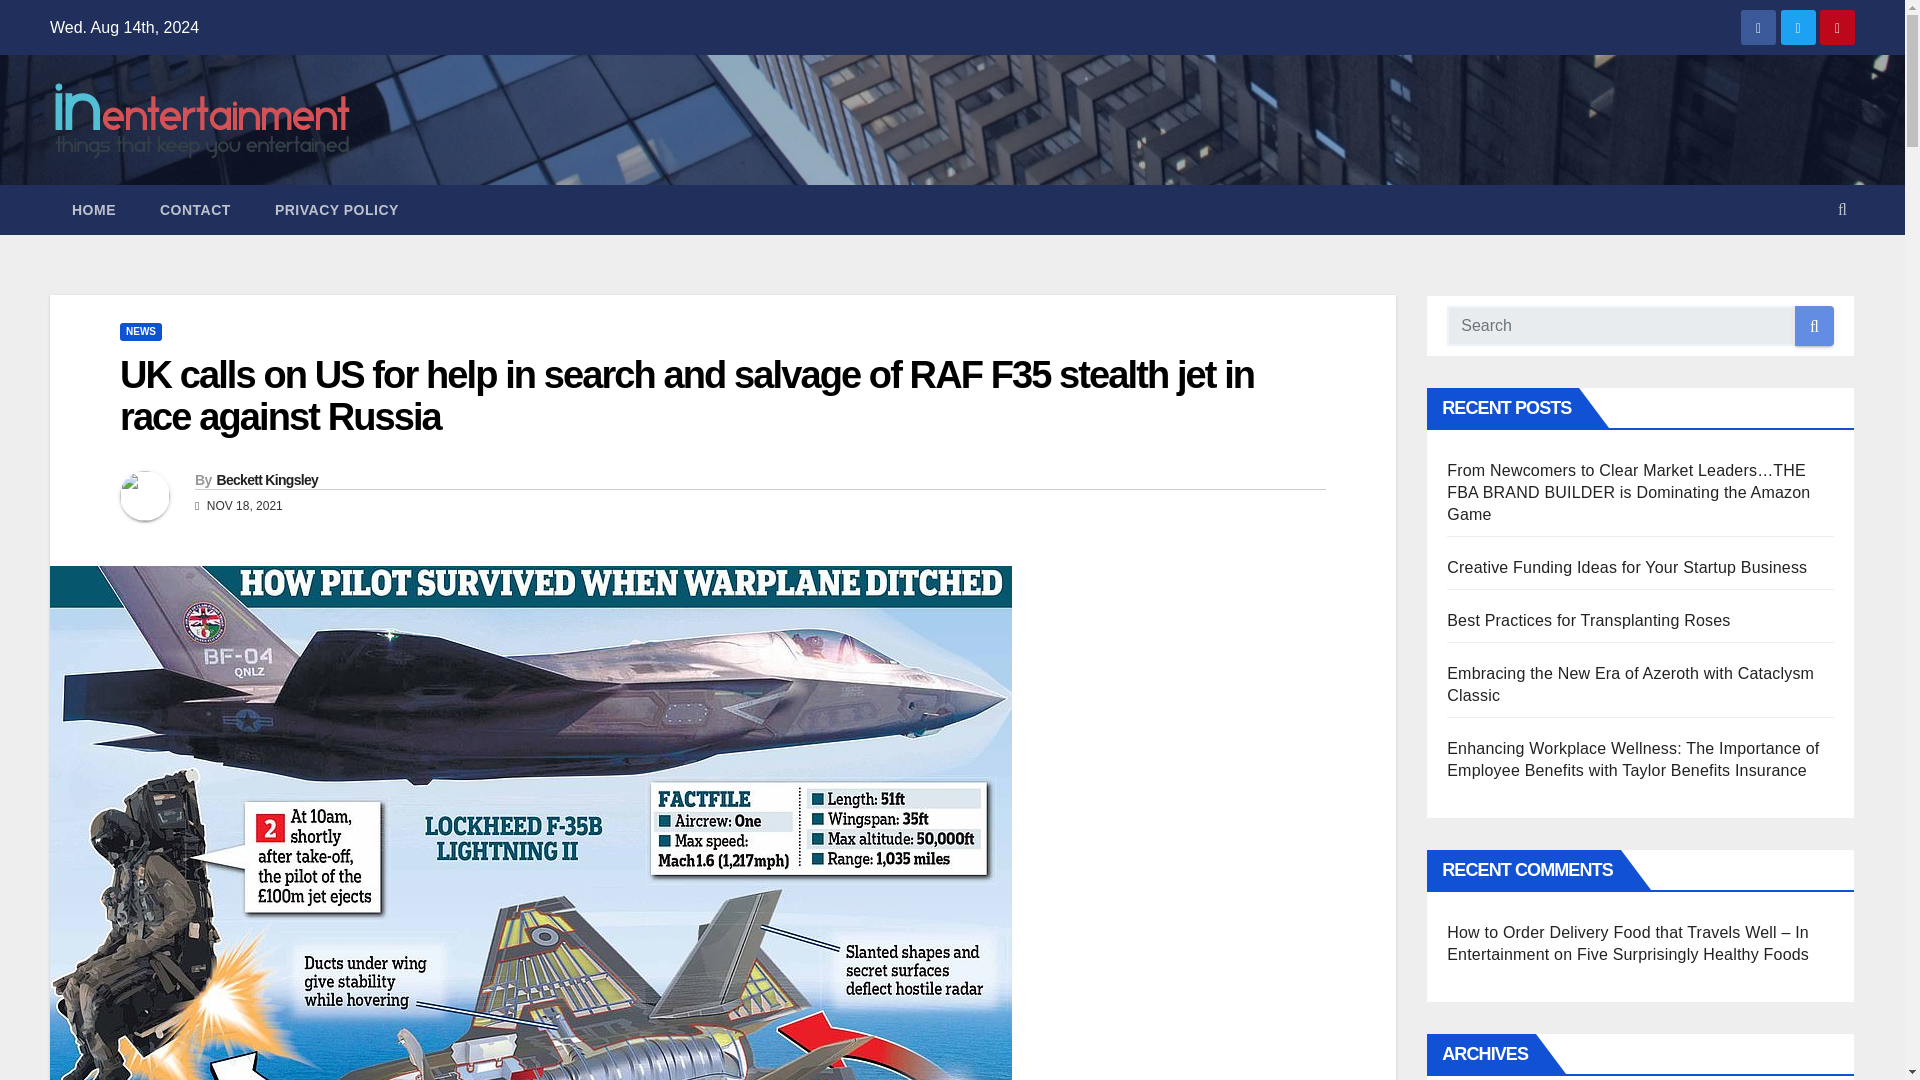 The image size is (1920, 1080). I want to click on PRIVACY POLICY, so click(336, 210).